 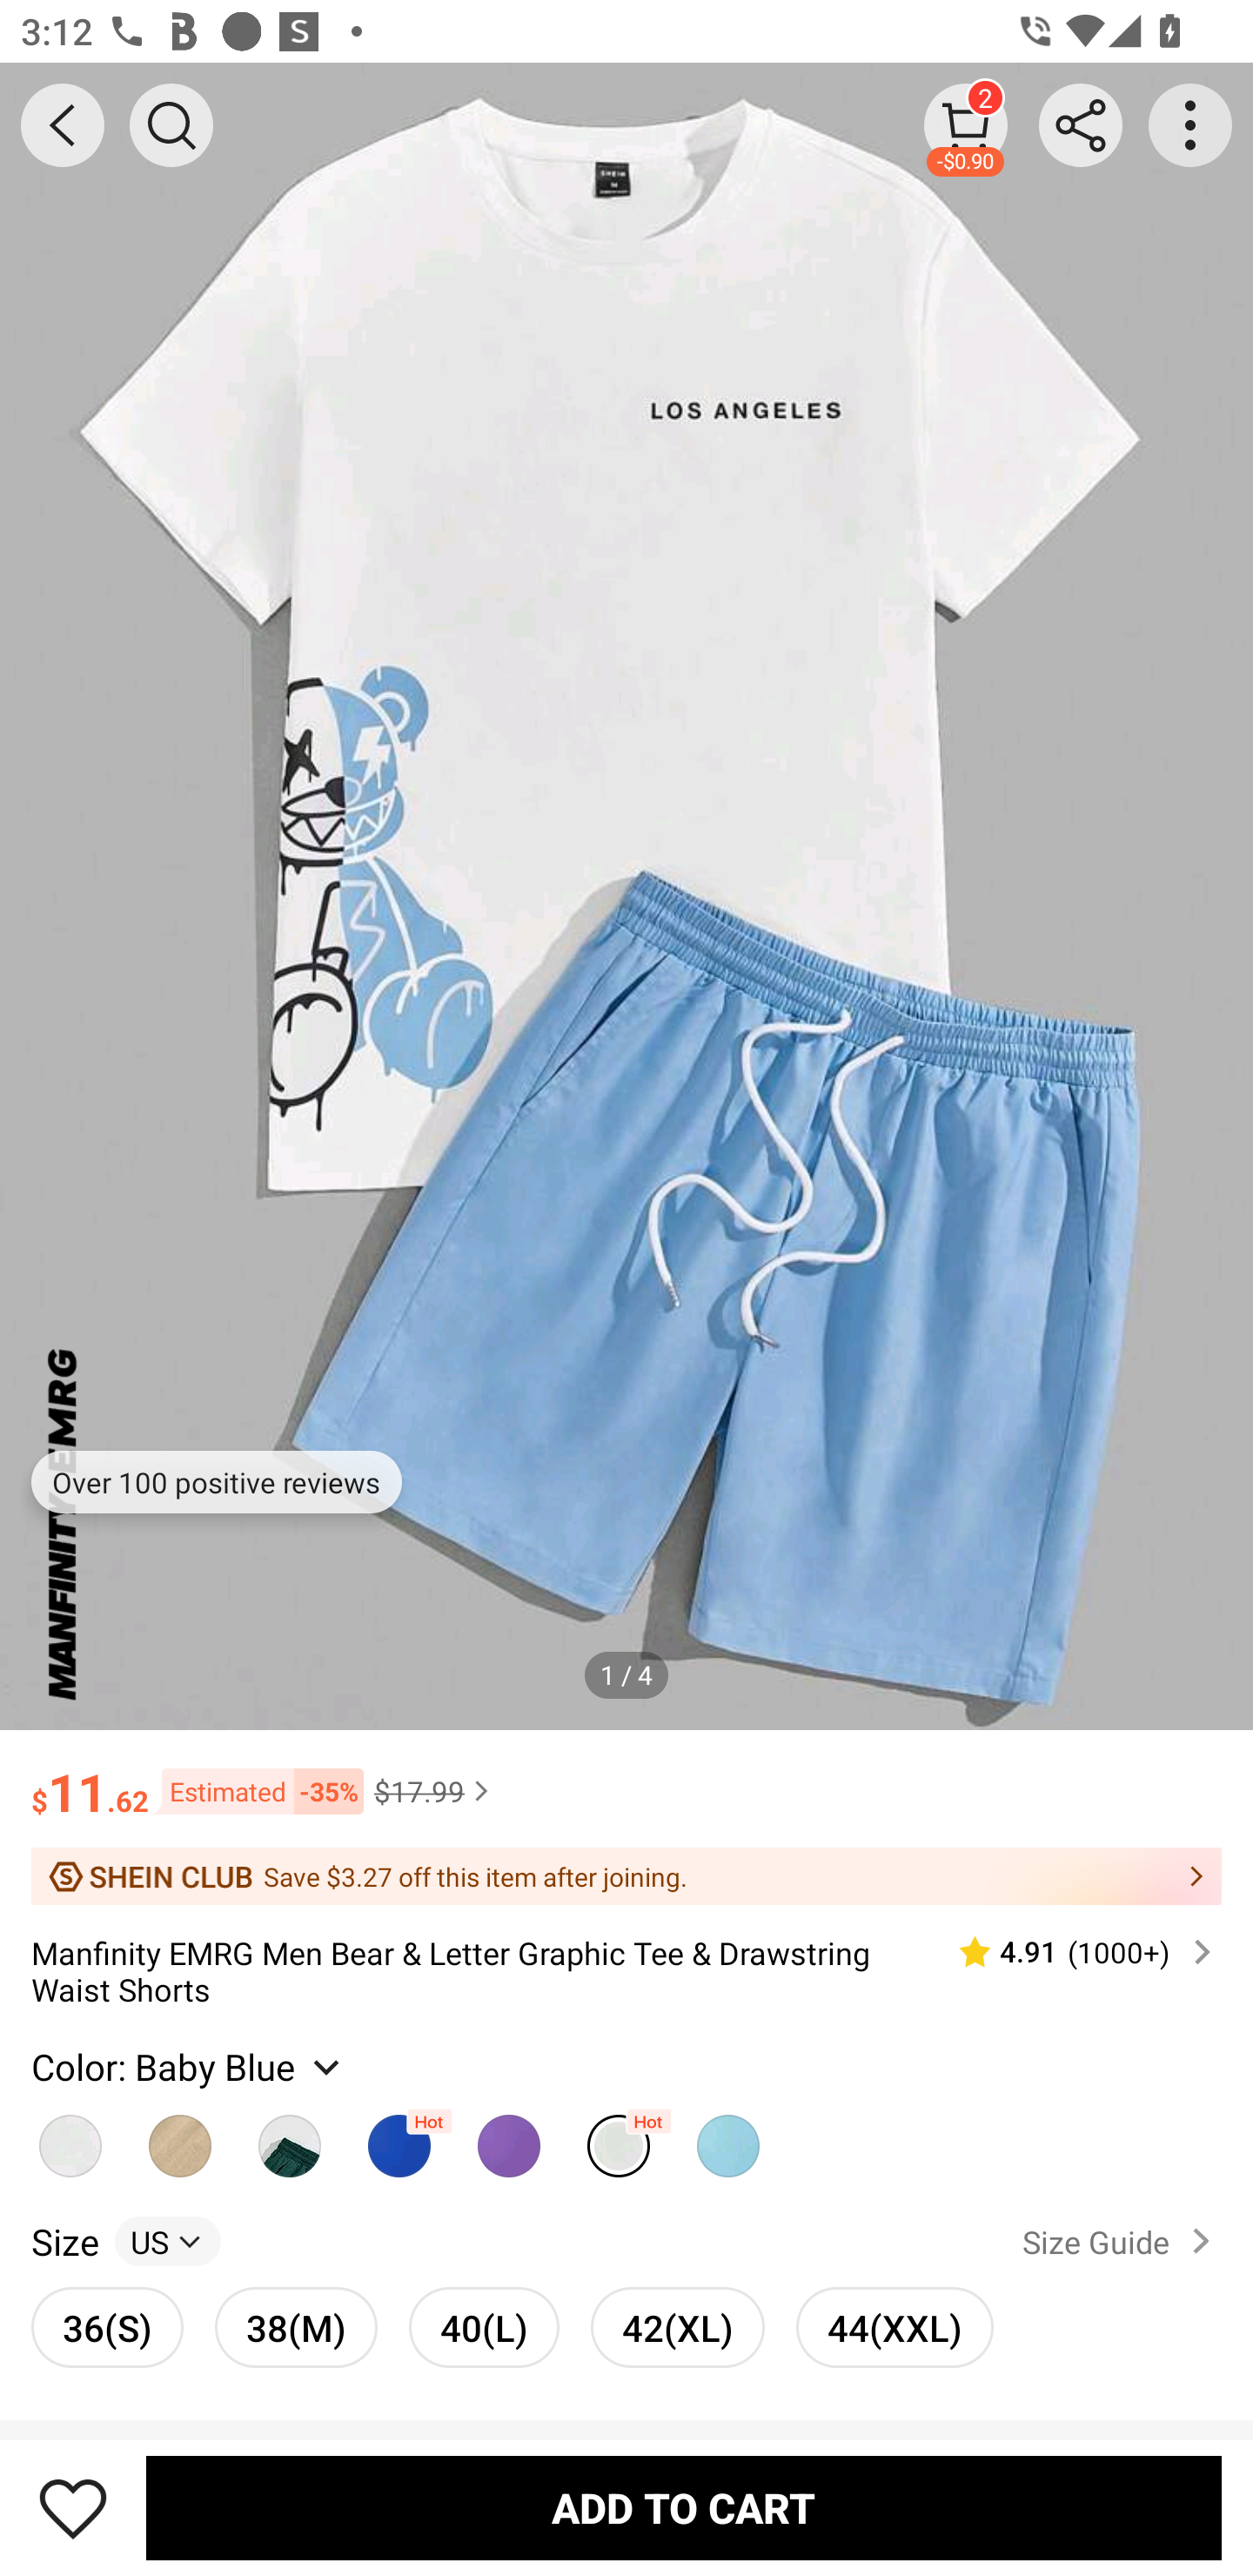 What do you see at coordinates (895, 2327) in the screenshot?
I see `44(XXL) 44(XXL)unselected option` at bounding box center [895, 2327].